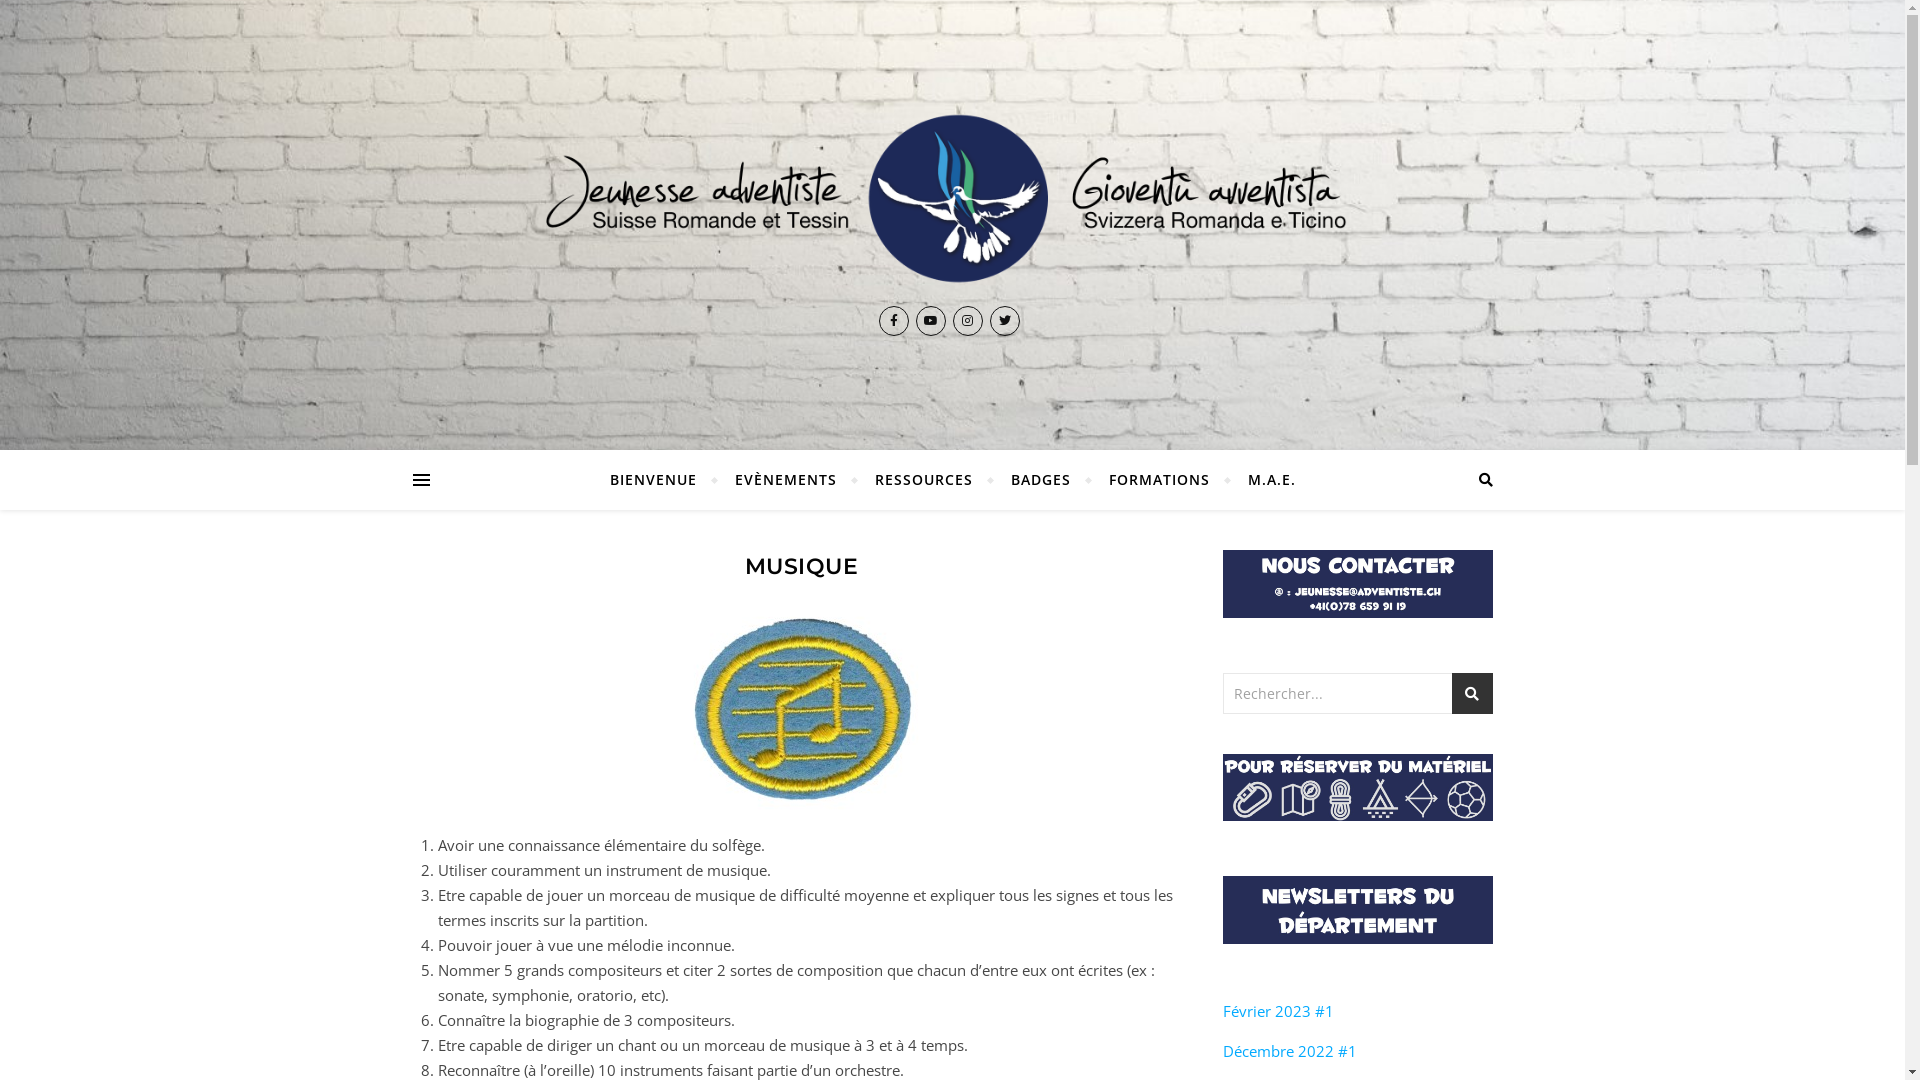  I want to click on BIENVENUE, so click(662, 480).